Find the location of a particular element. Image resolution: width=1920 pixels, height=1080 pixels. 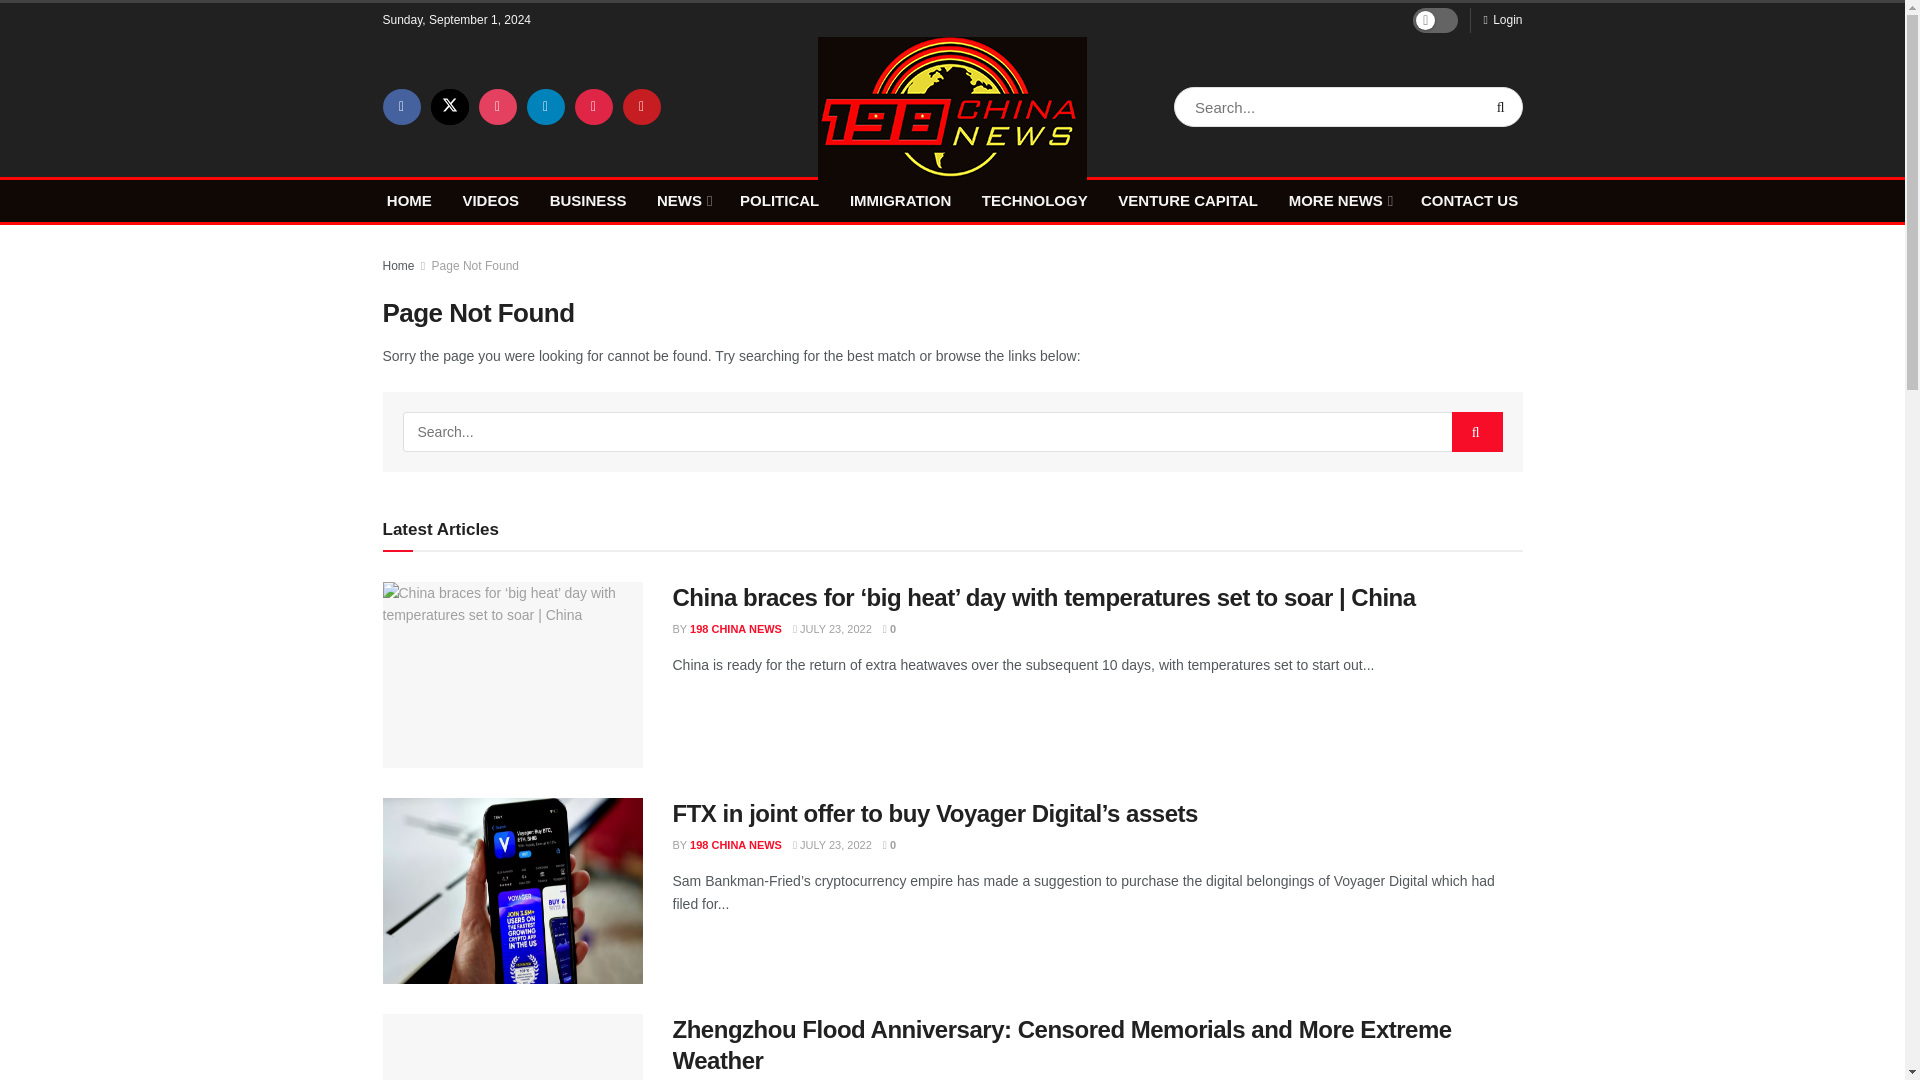

TECHNOLOGY is located at coordinates (1034, 200).